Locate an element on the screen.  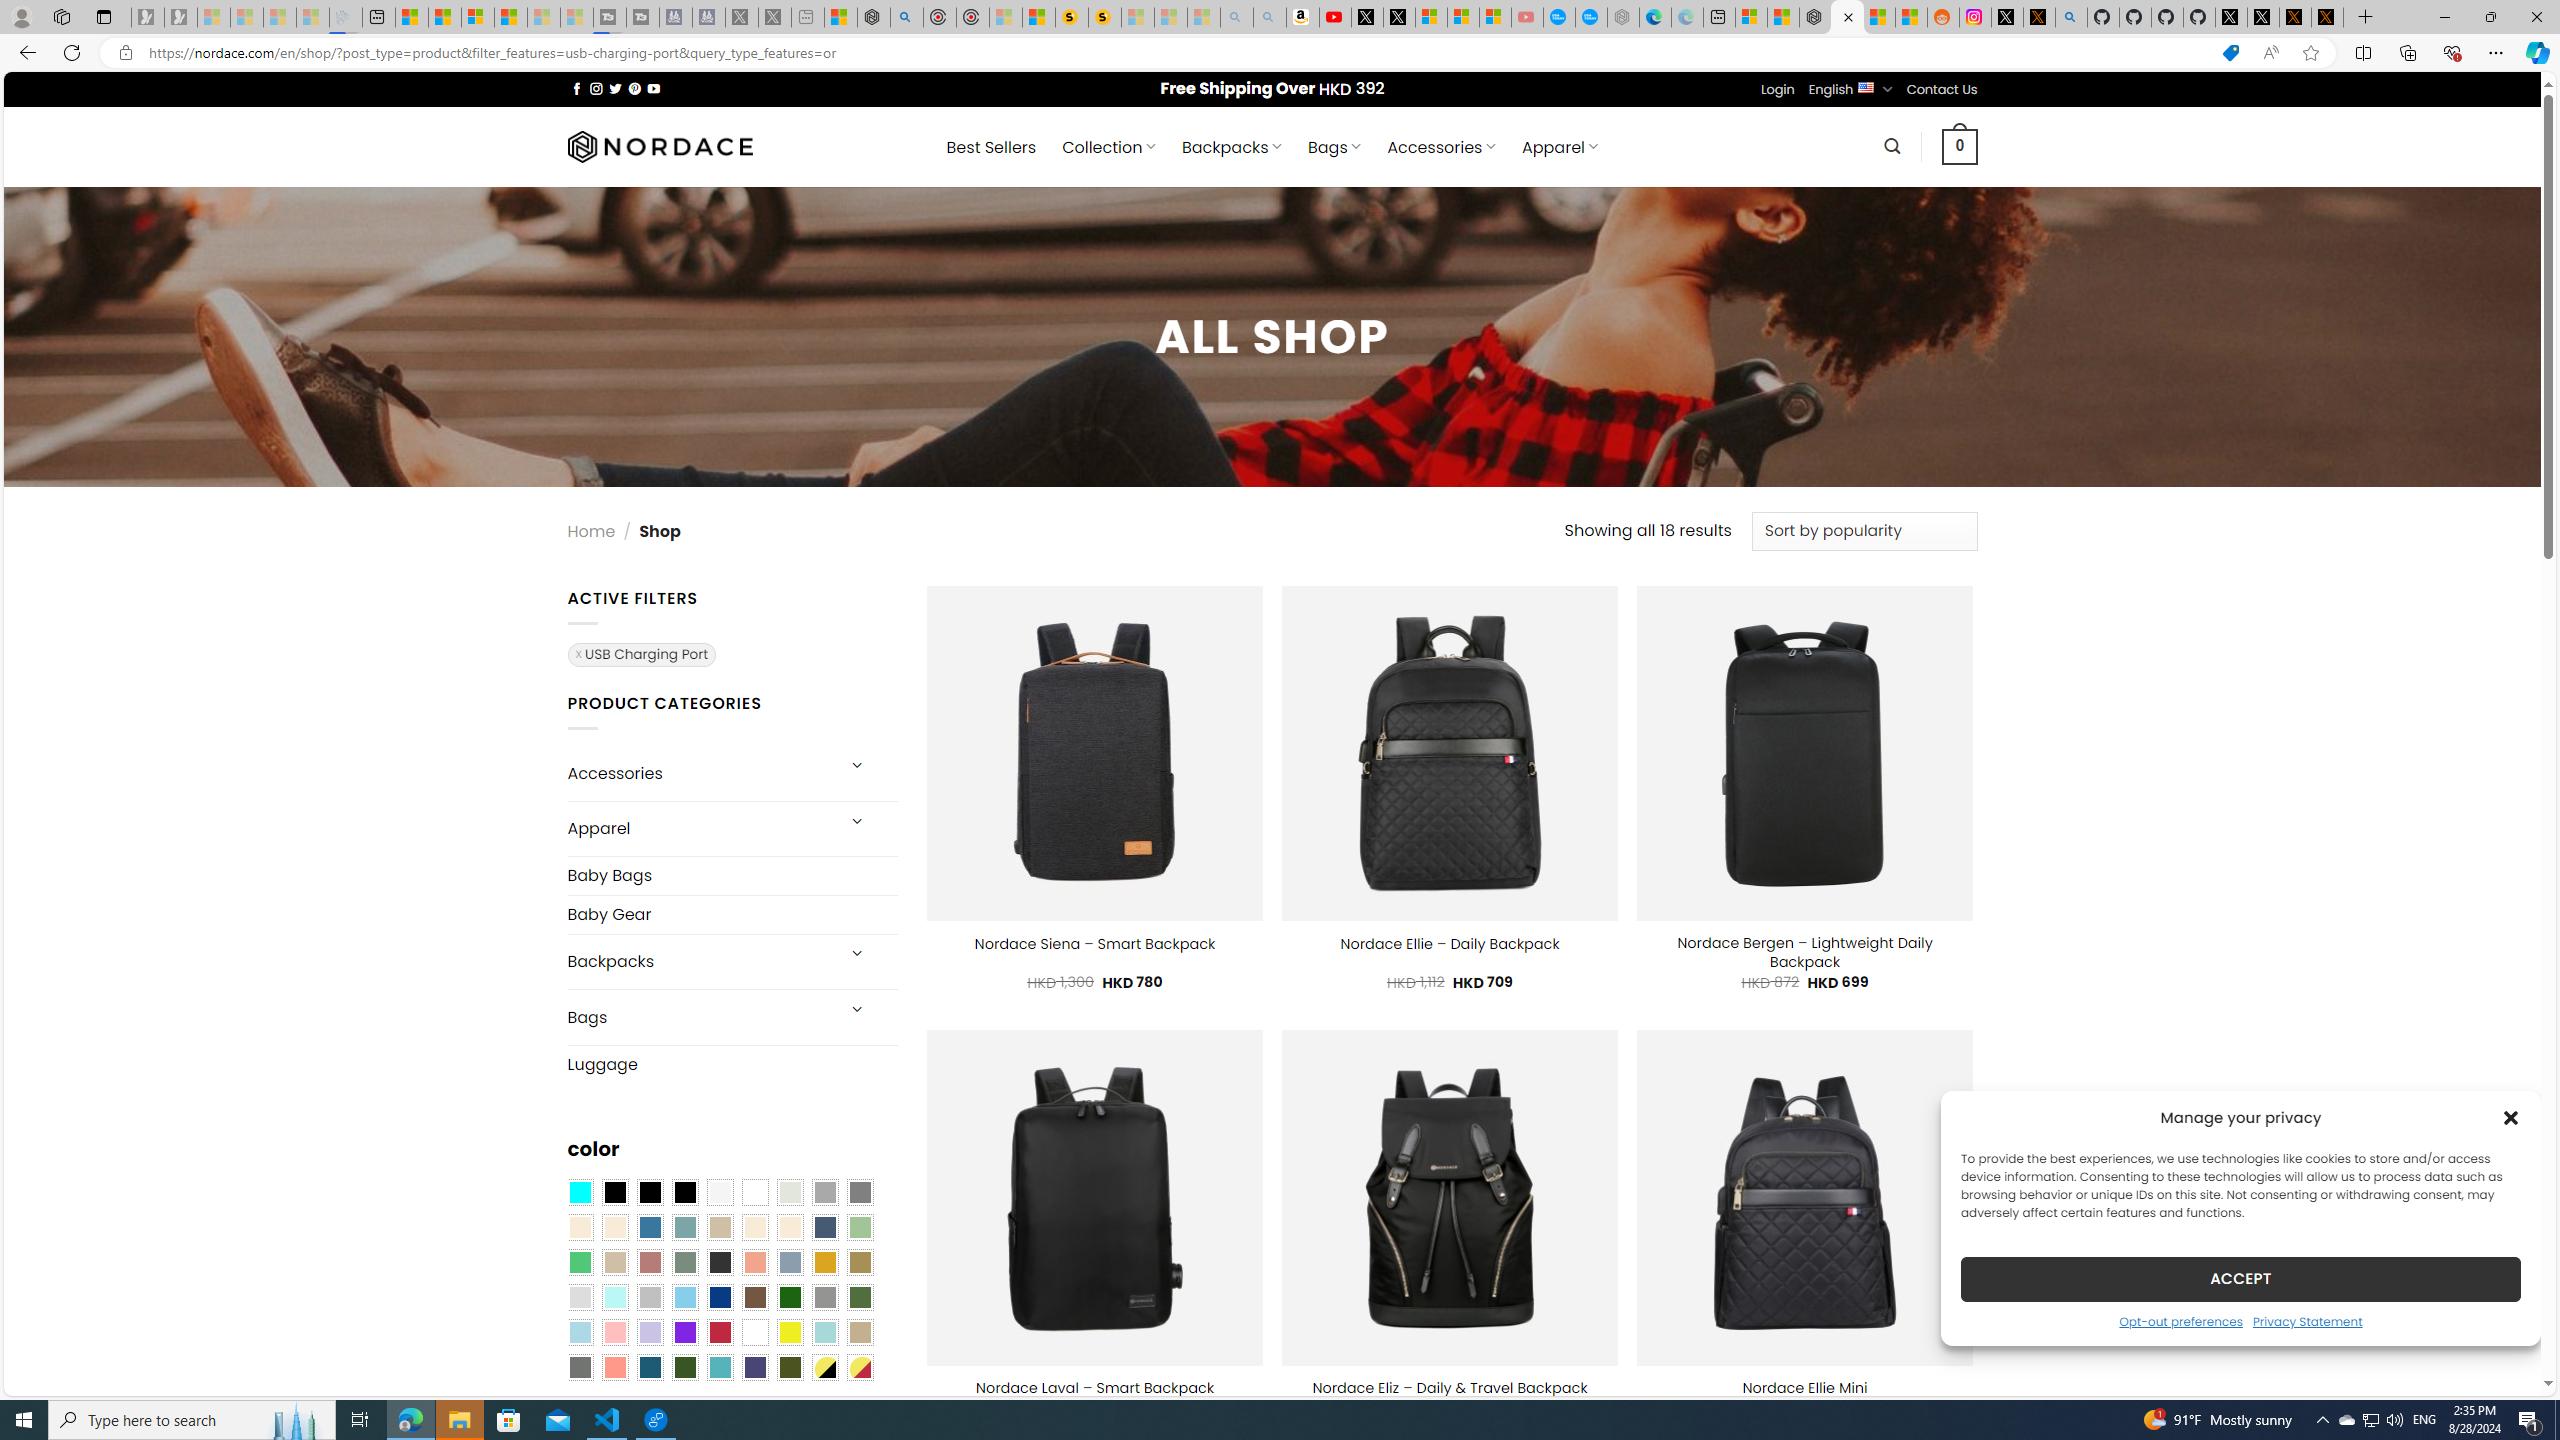
Light Taupe is located at coordinates (614, 1262).